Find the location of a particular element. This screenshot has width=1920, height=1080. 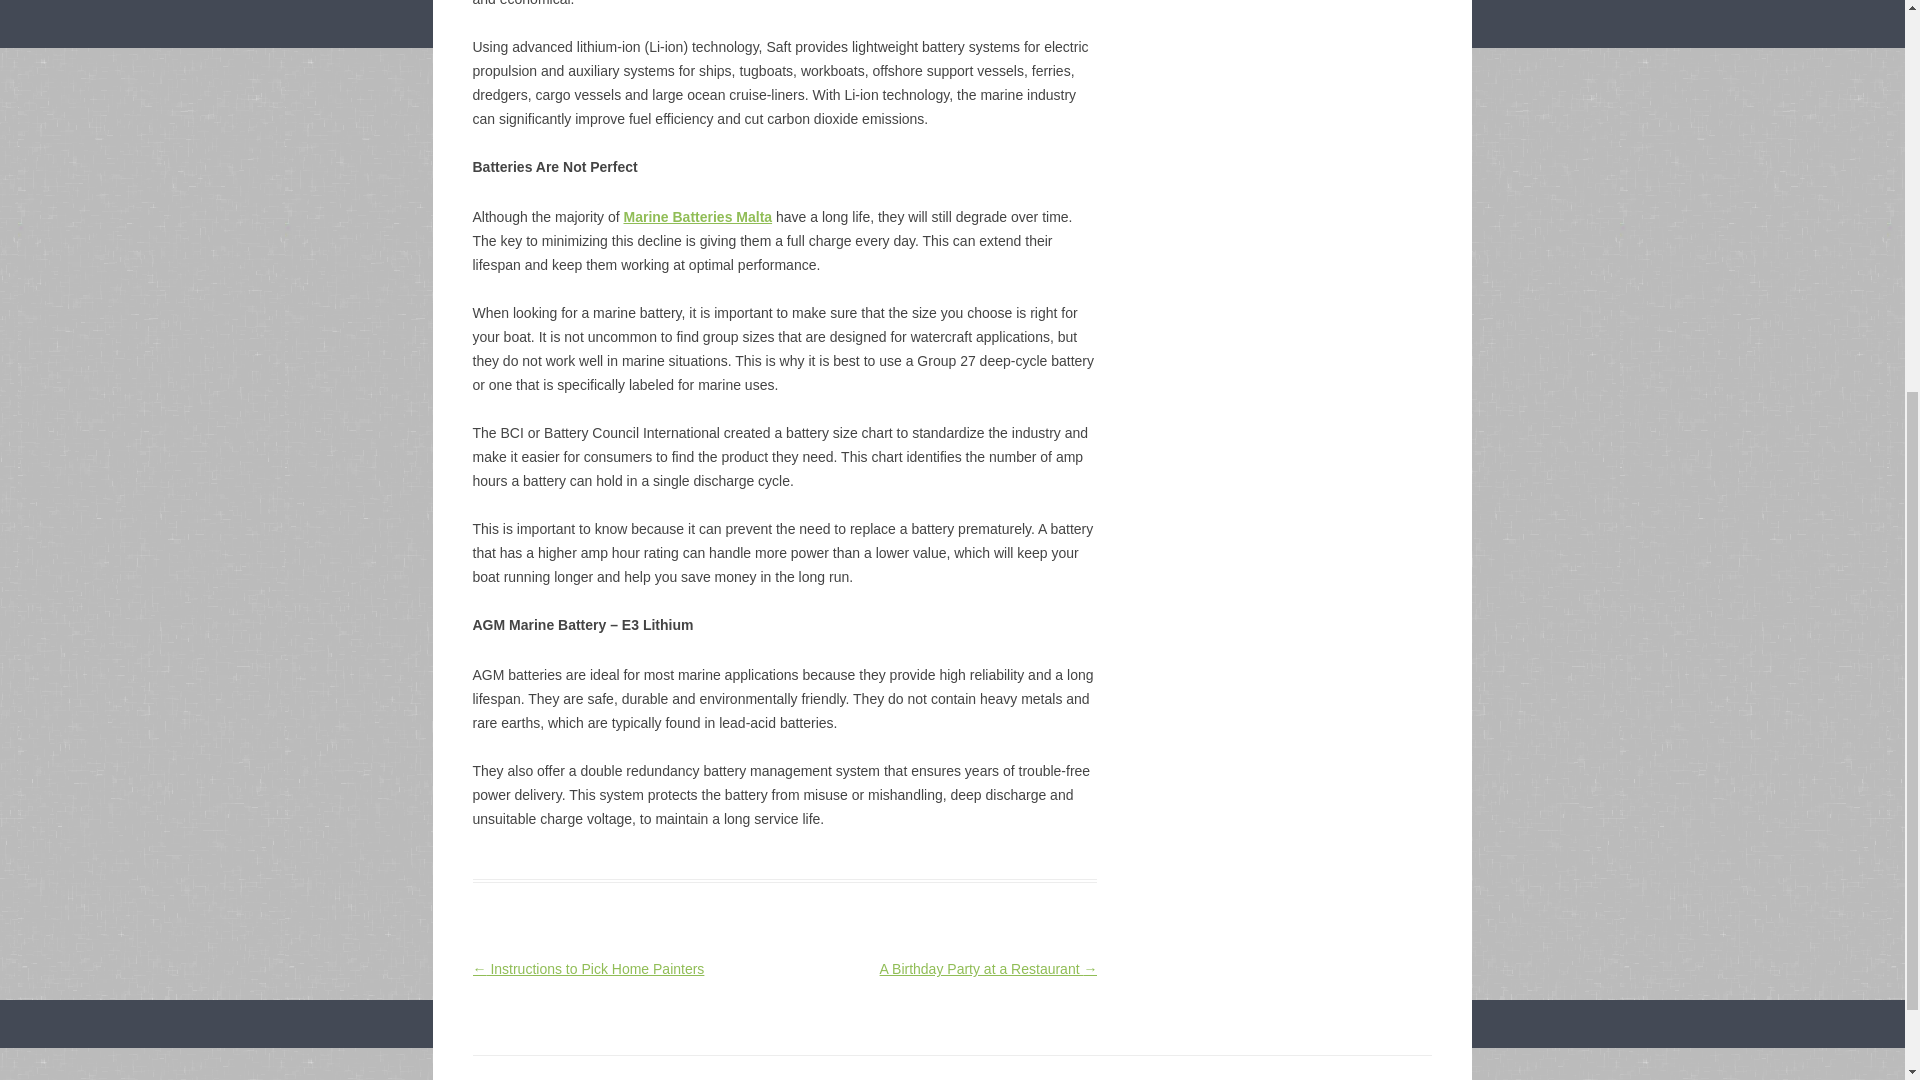

Marine Batteries Malta is located at coordinates (696, 216).